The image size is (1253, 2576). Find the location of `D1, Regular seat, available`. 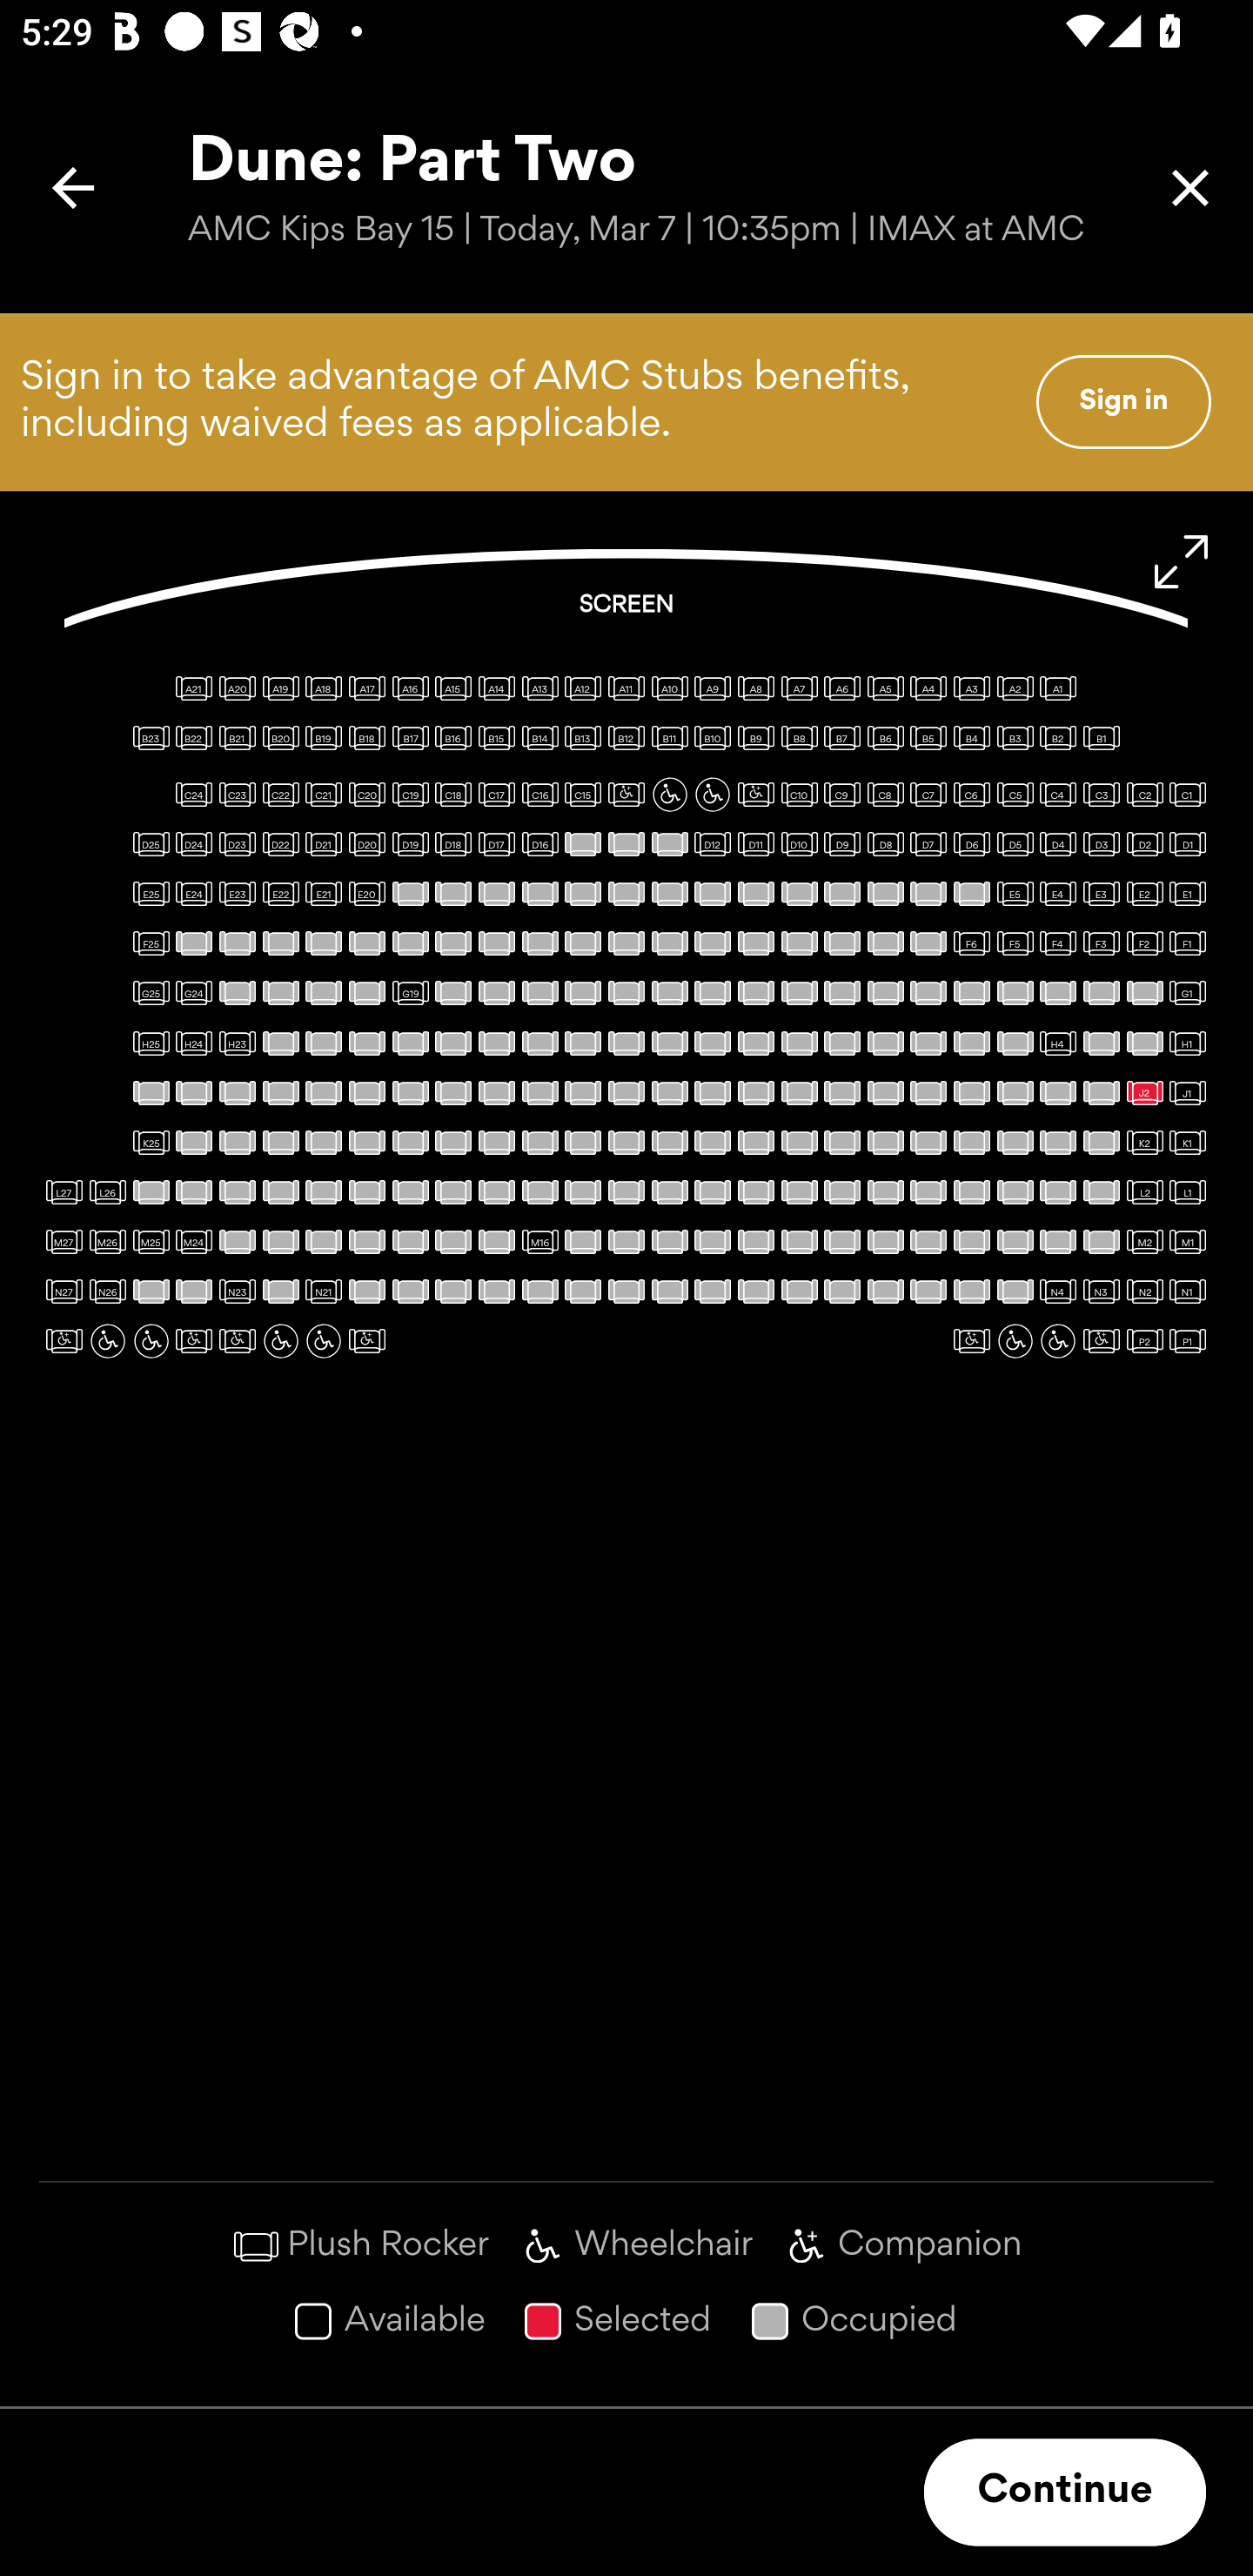

D1, Regular seat, available is located at coordinates (1187, 843).